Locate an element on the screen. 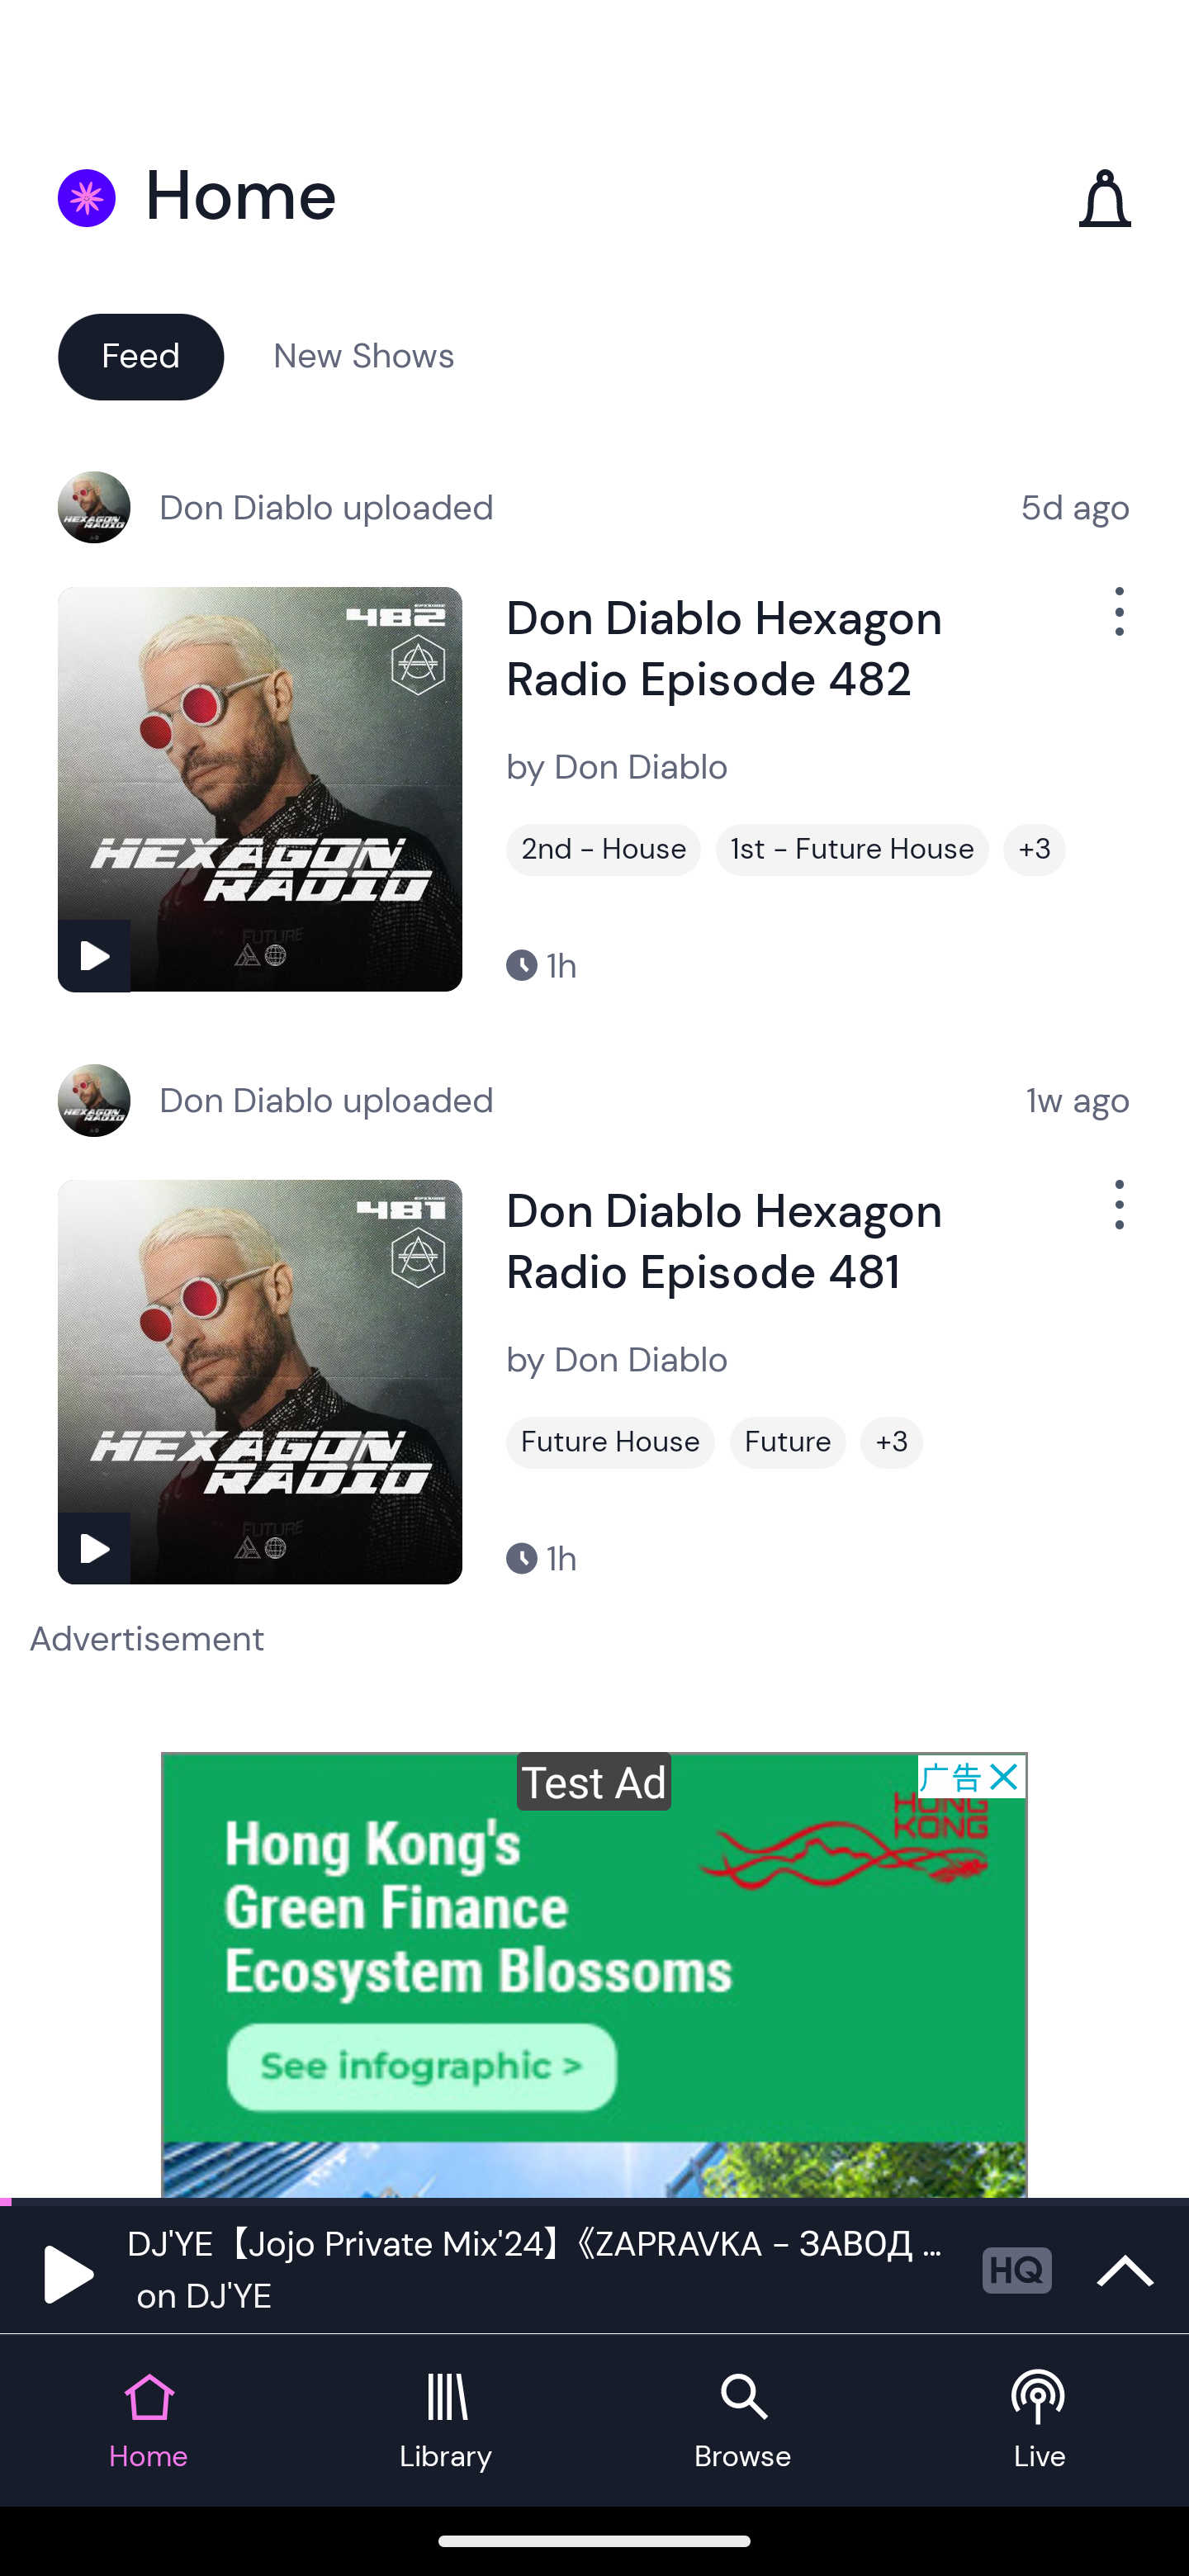 This screenshot has height=2576, width=1189. New Shows is located at coordinates (364, 355).